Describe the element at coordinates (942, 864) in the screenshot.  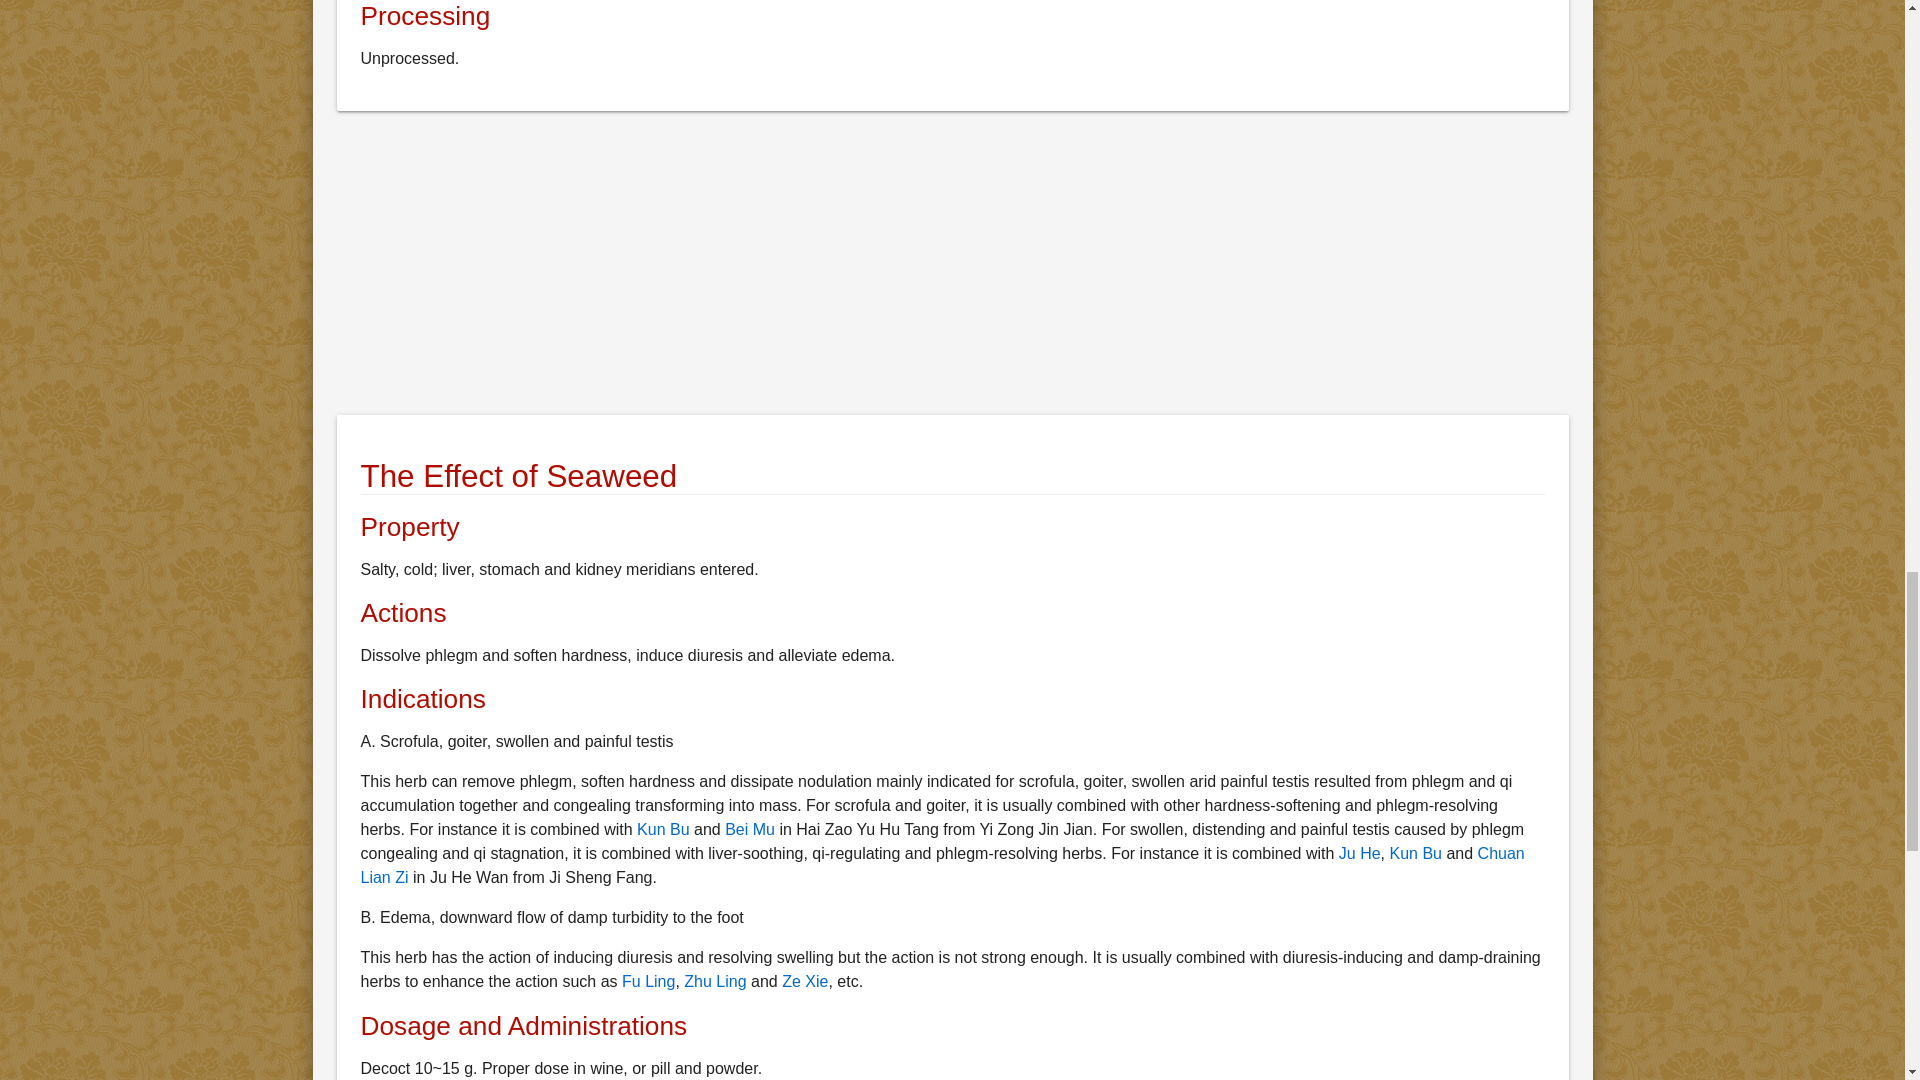
I see `Chuan Lian Zi` at that location.